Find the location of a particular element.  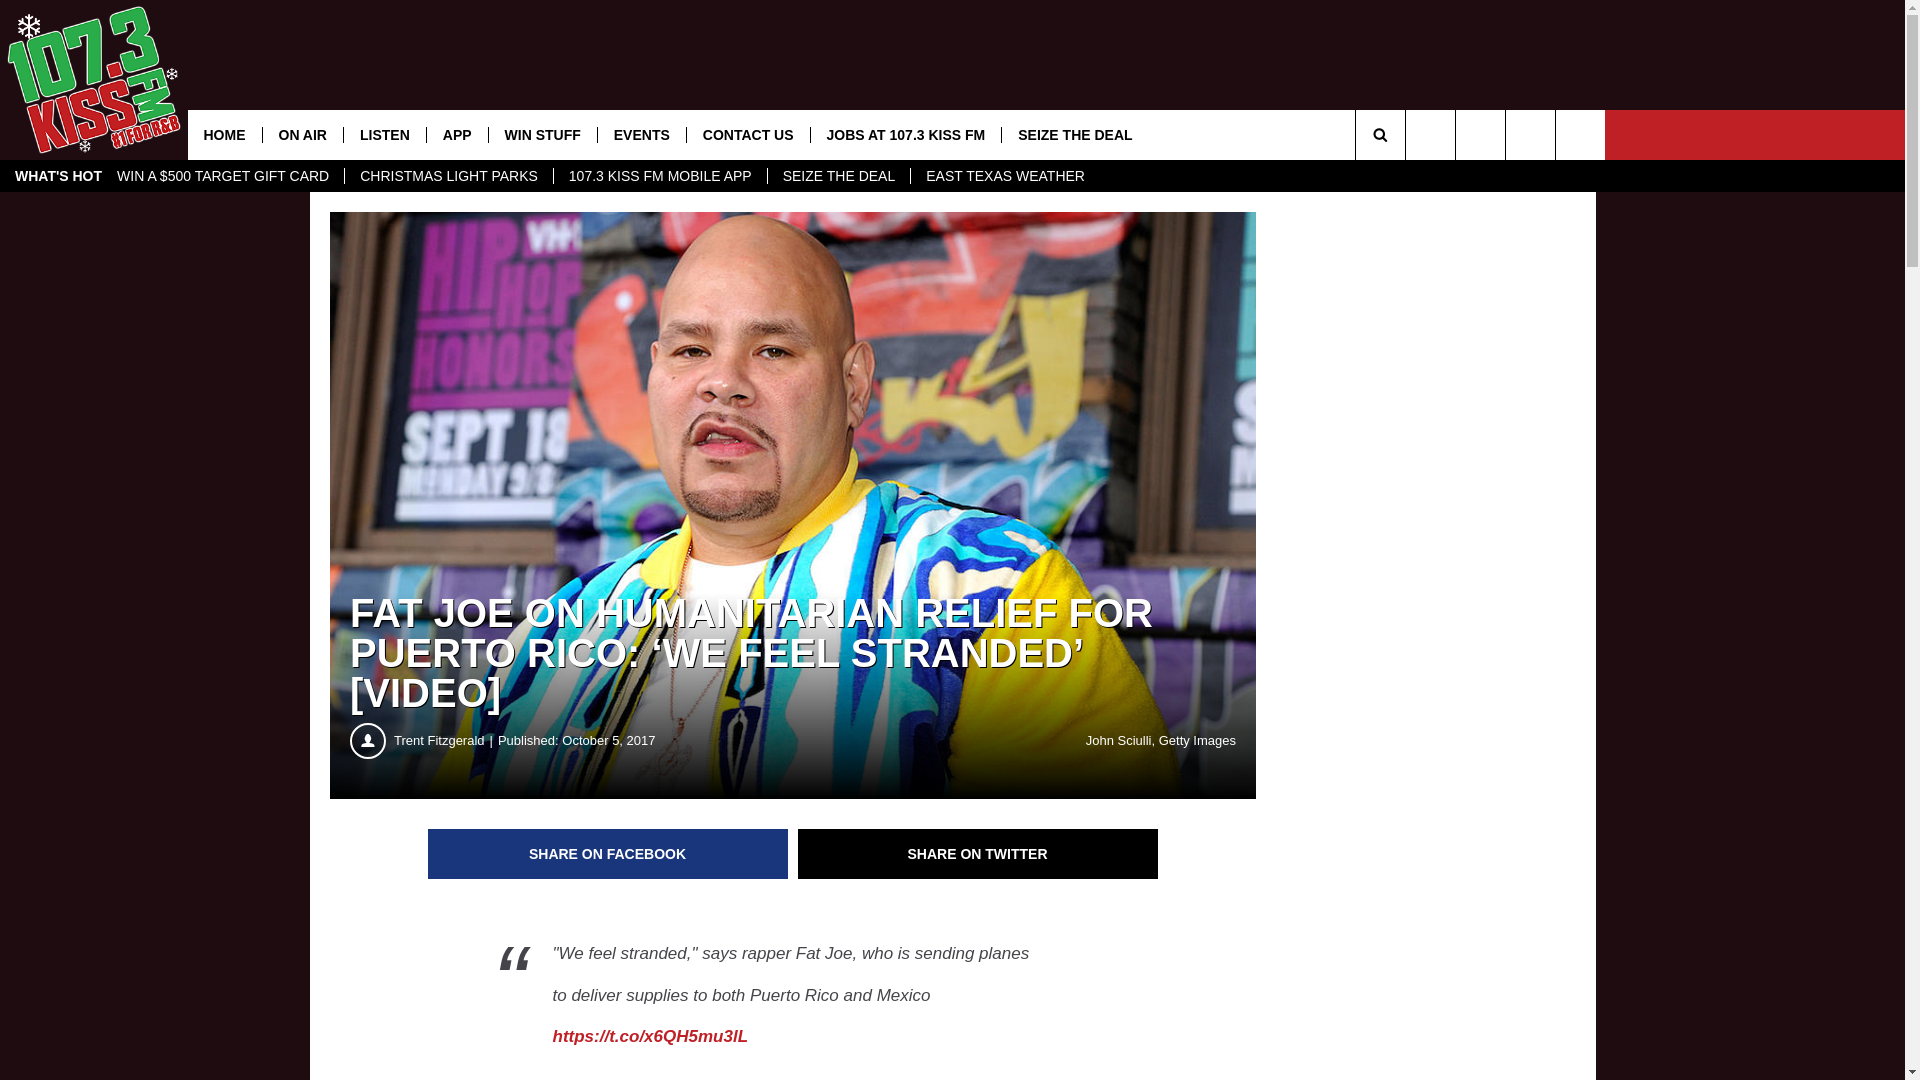

EAST TEXAS WEATHER is located at coordinates (1005, 176).